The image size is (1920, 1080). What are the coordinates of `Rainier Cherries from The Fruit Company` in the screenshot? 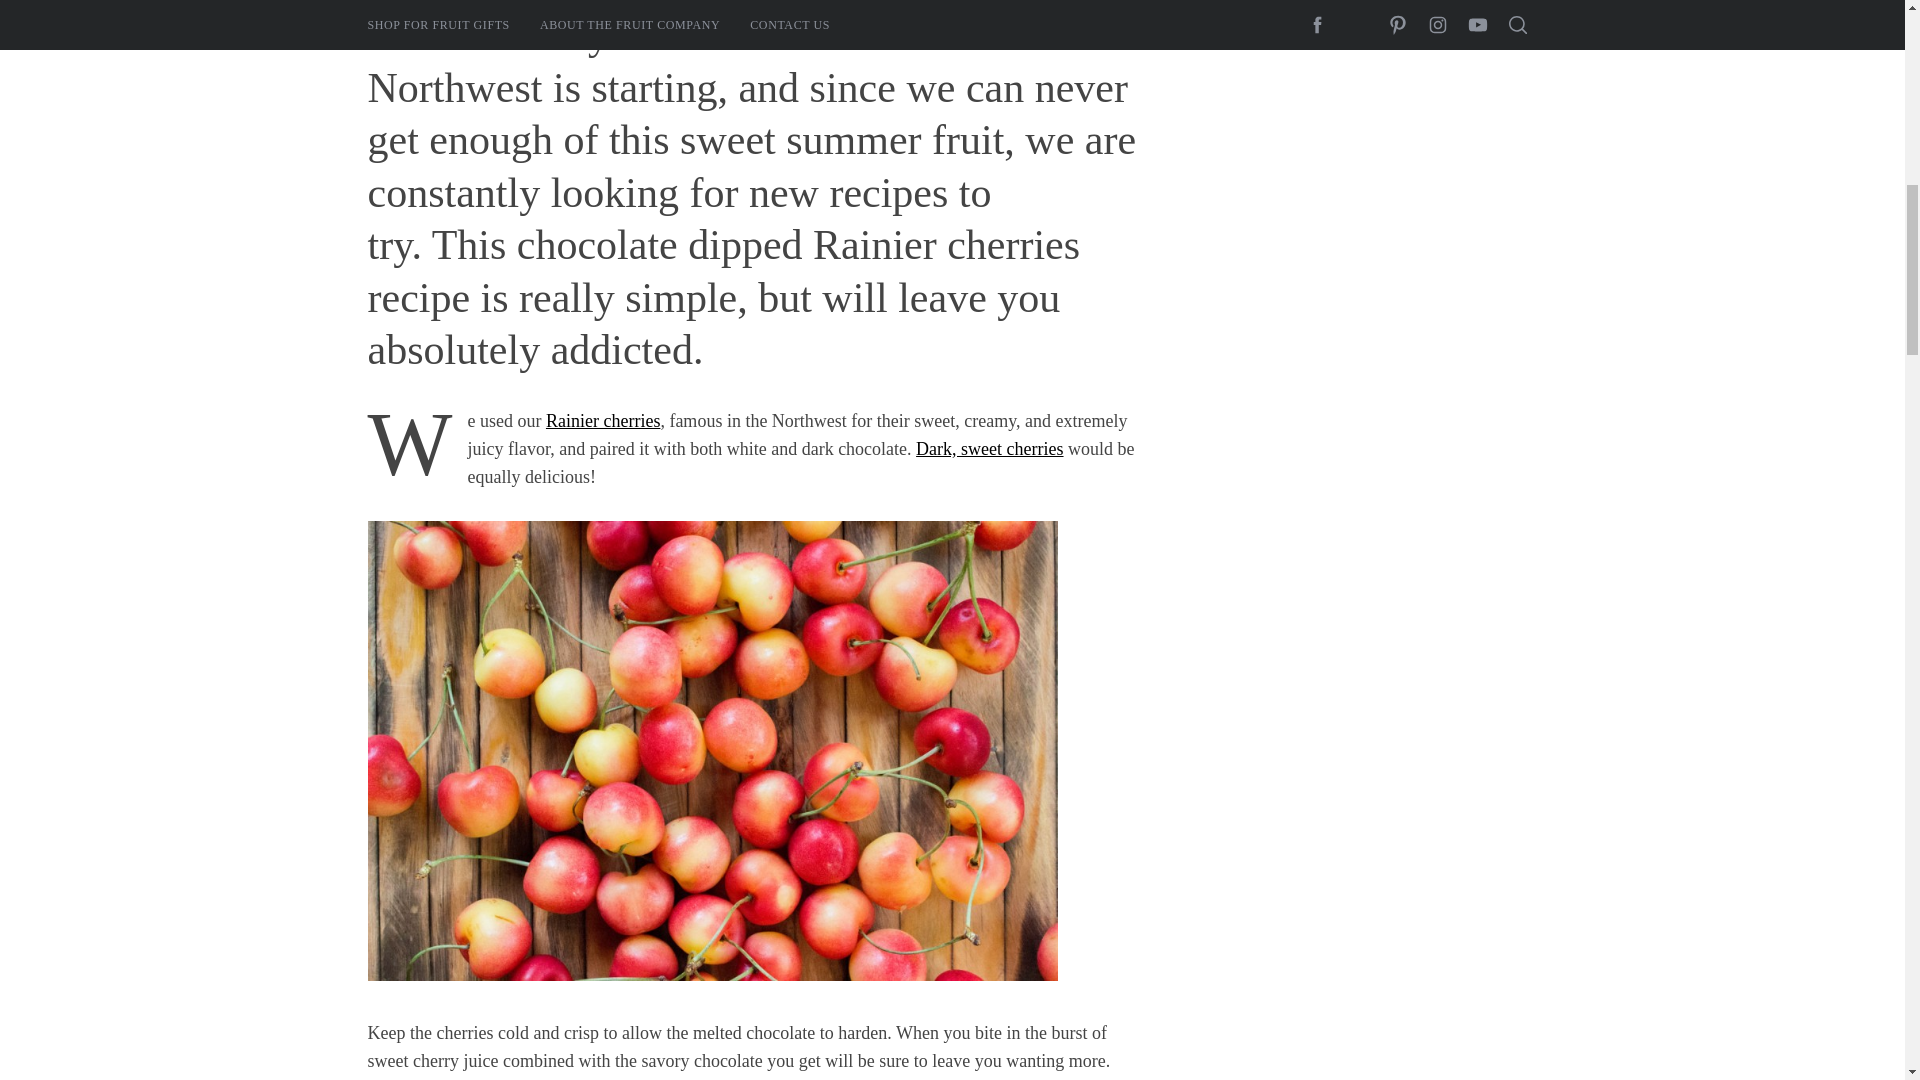 It's located at (602, 420).